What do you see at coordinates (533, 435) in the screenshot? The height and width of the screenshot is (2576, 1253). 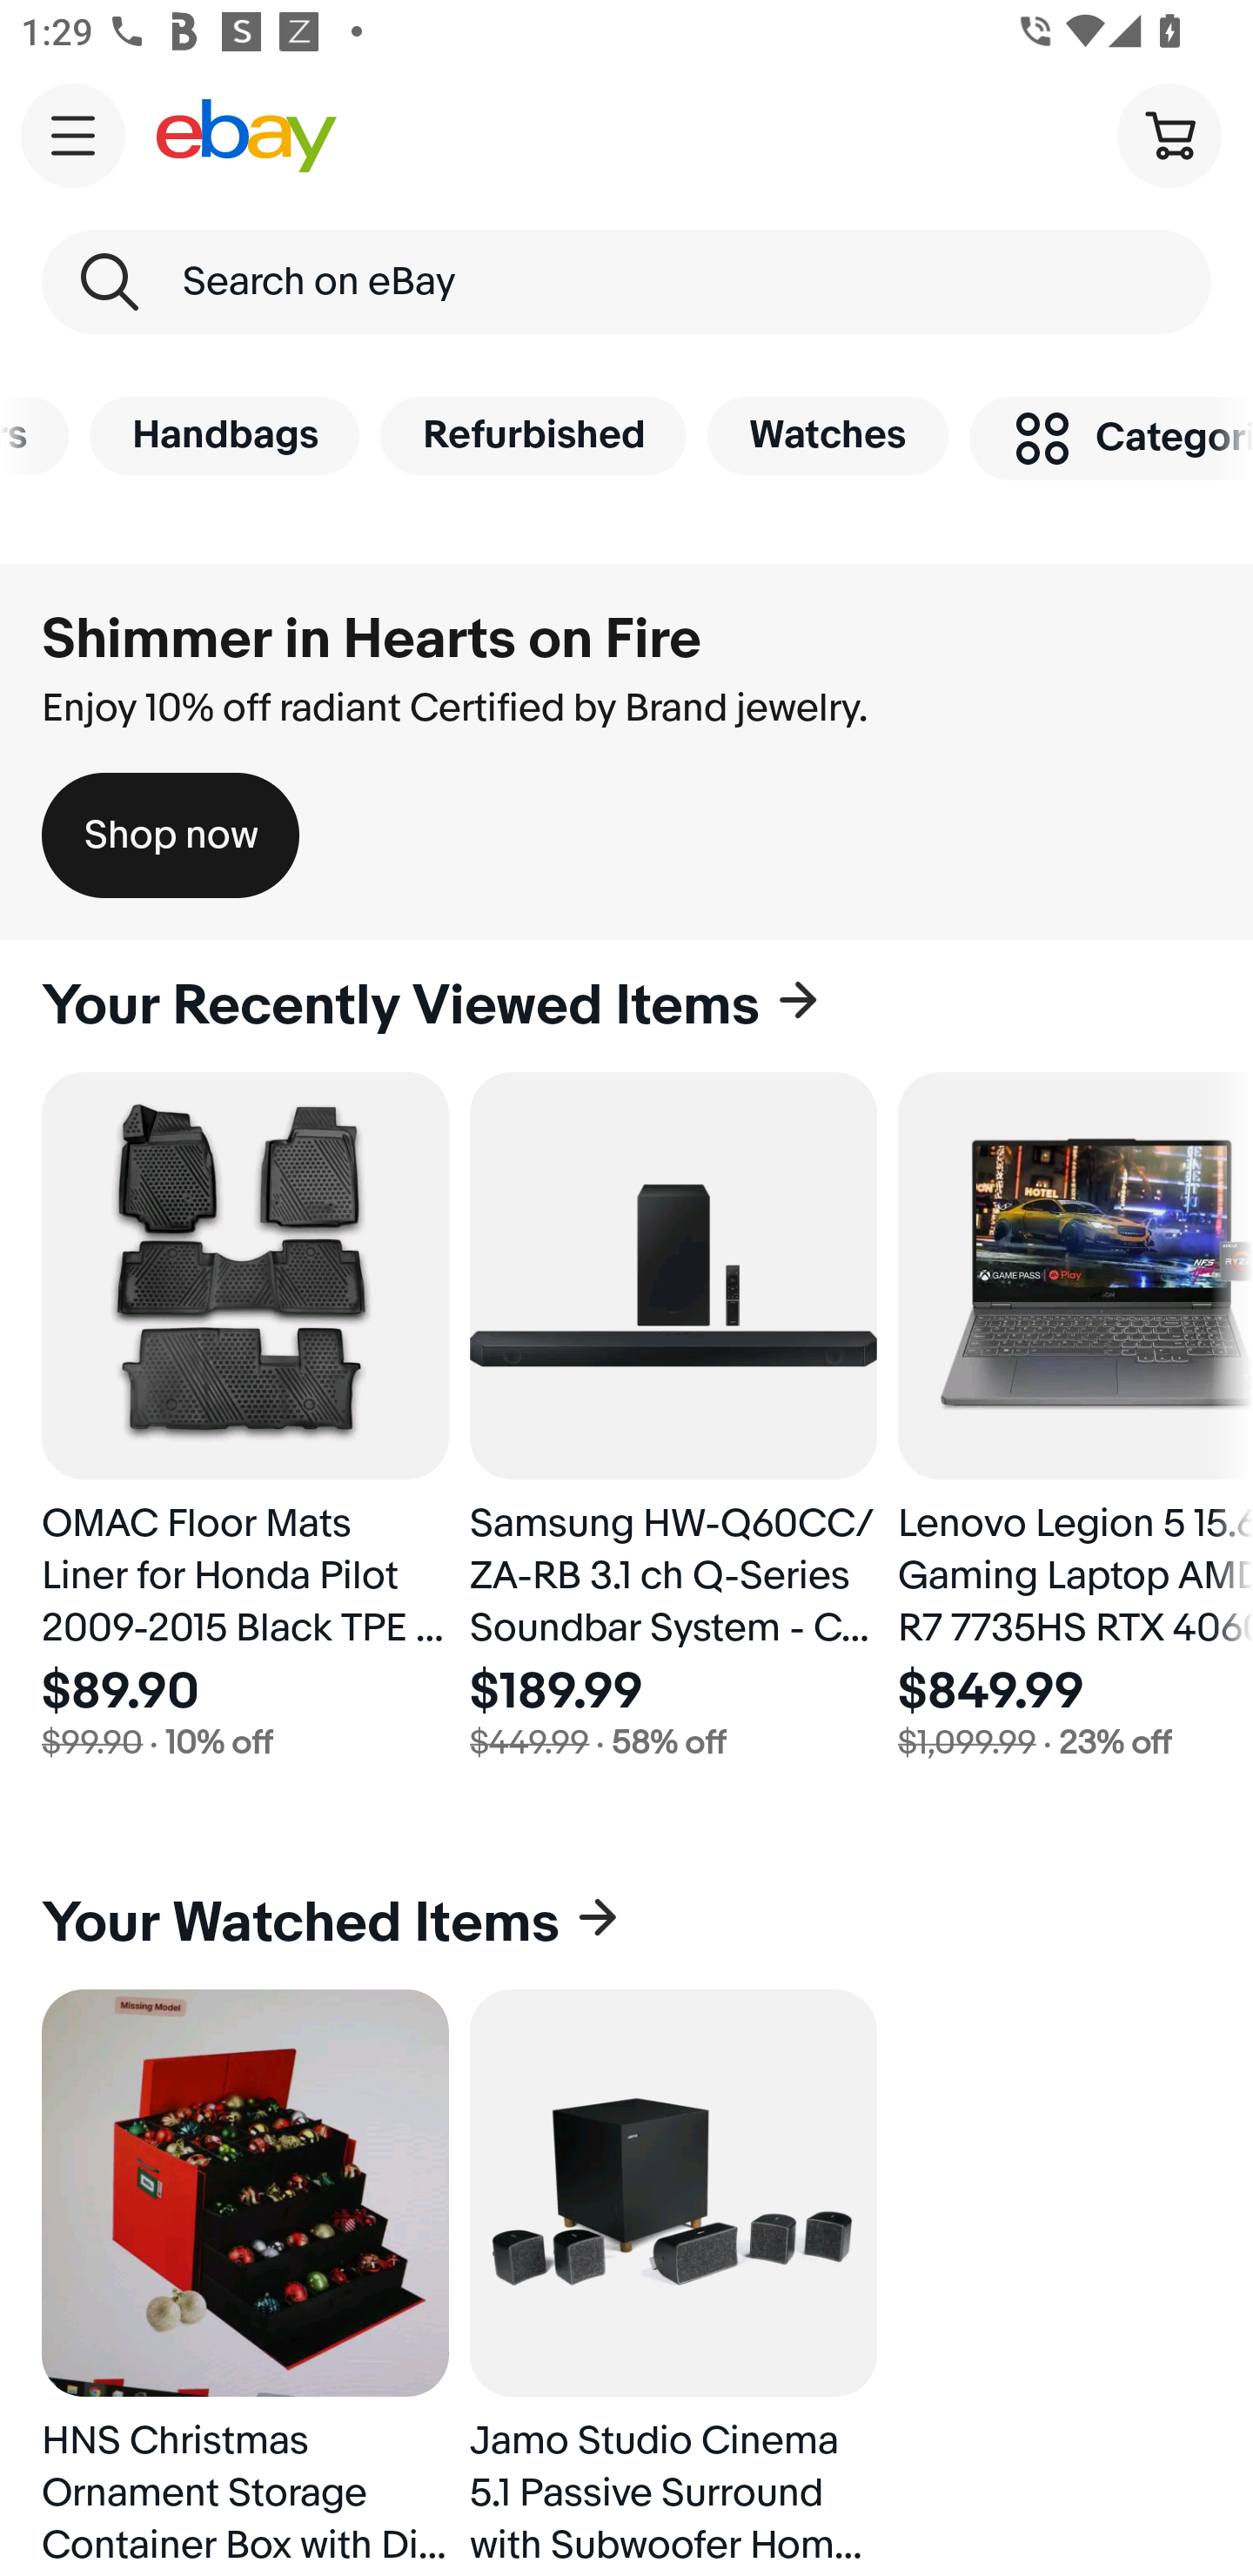 I see `Refurbished` at bounding box center [533, 435].